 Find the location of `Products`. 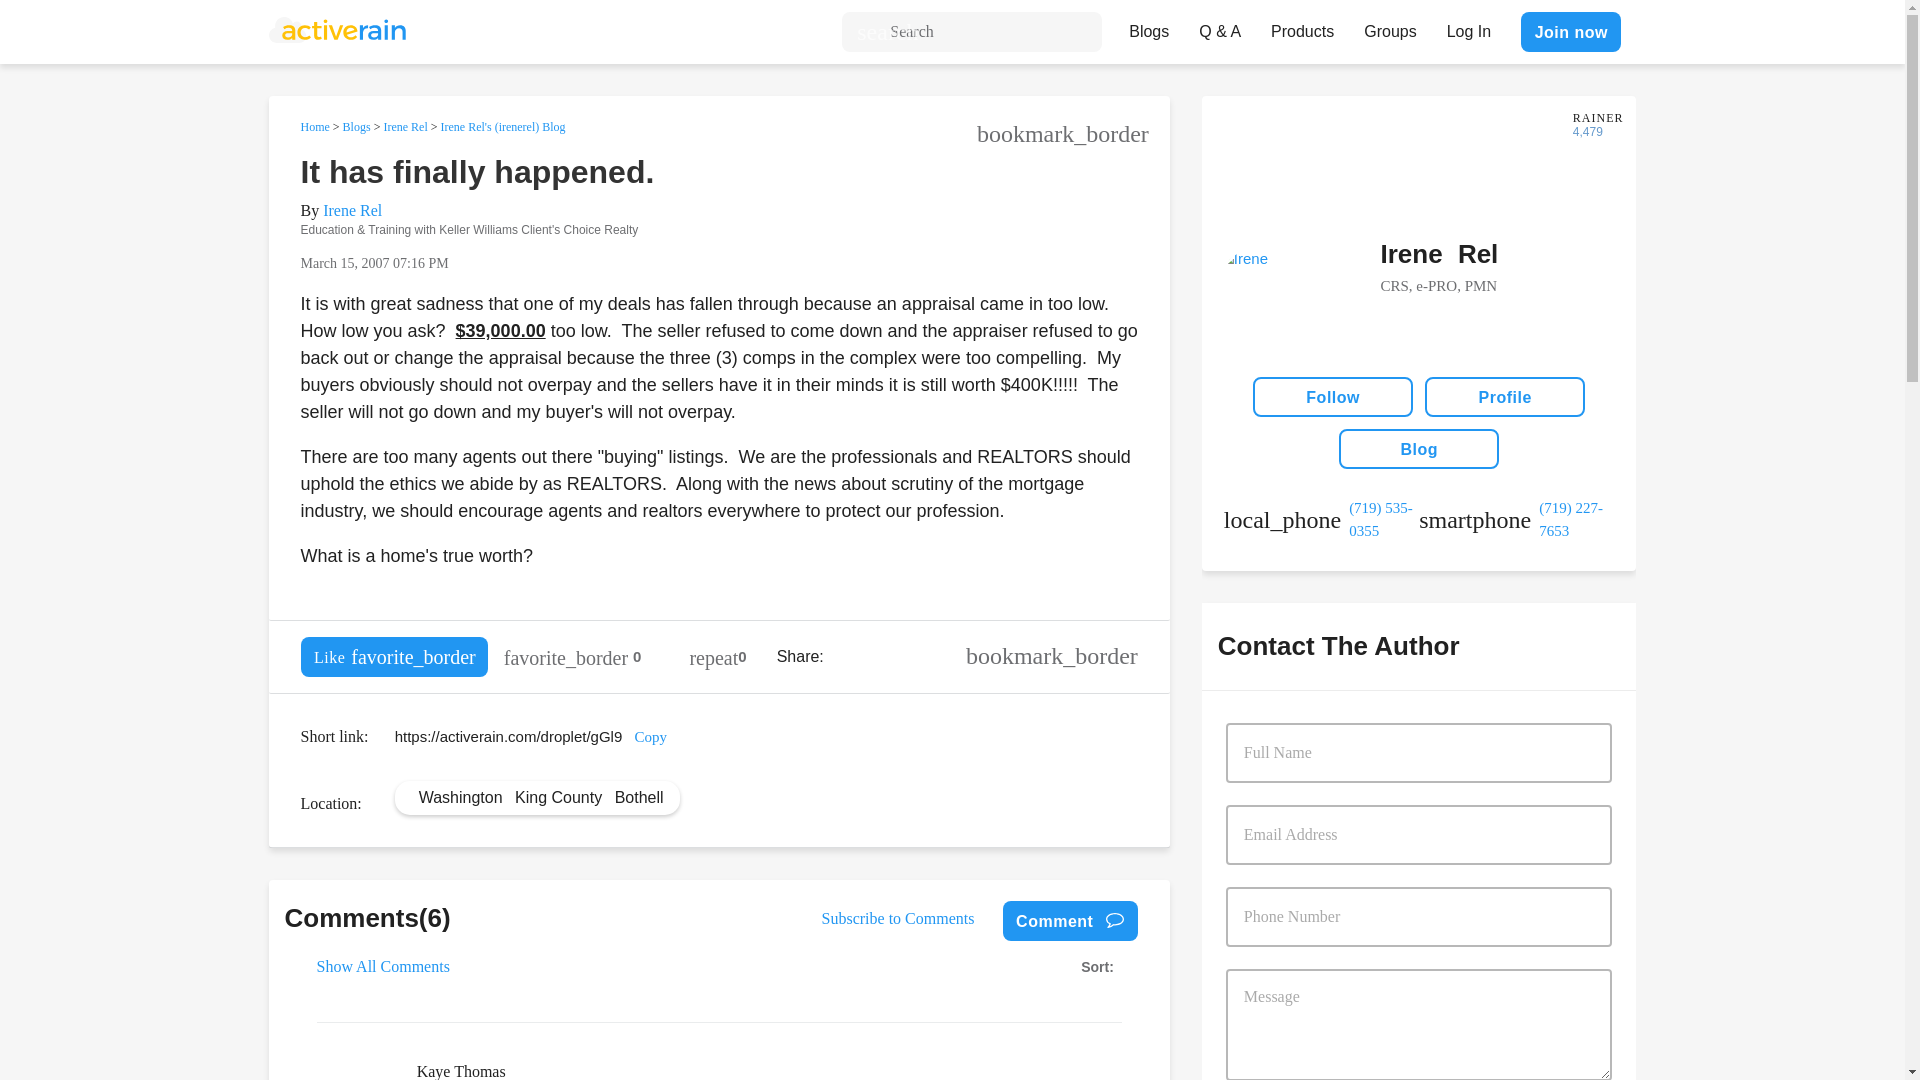

Products is located at coordinates (1302, 26).